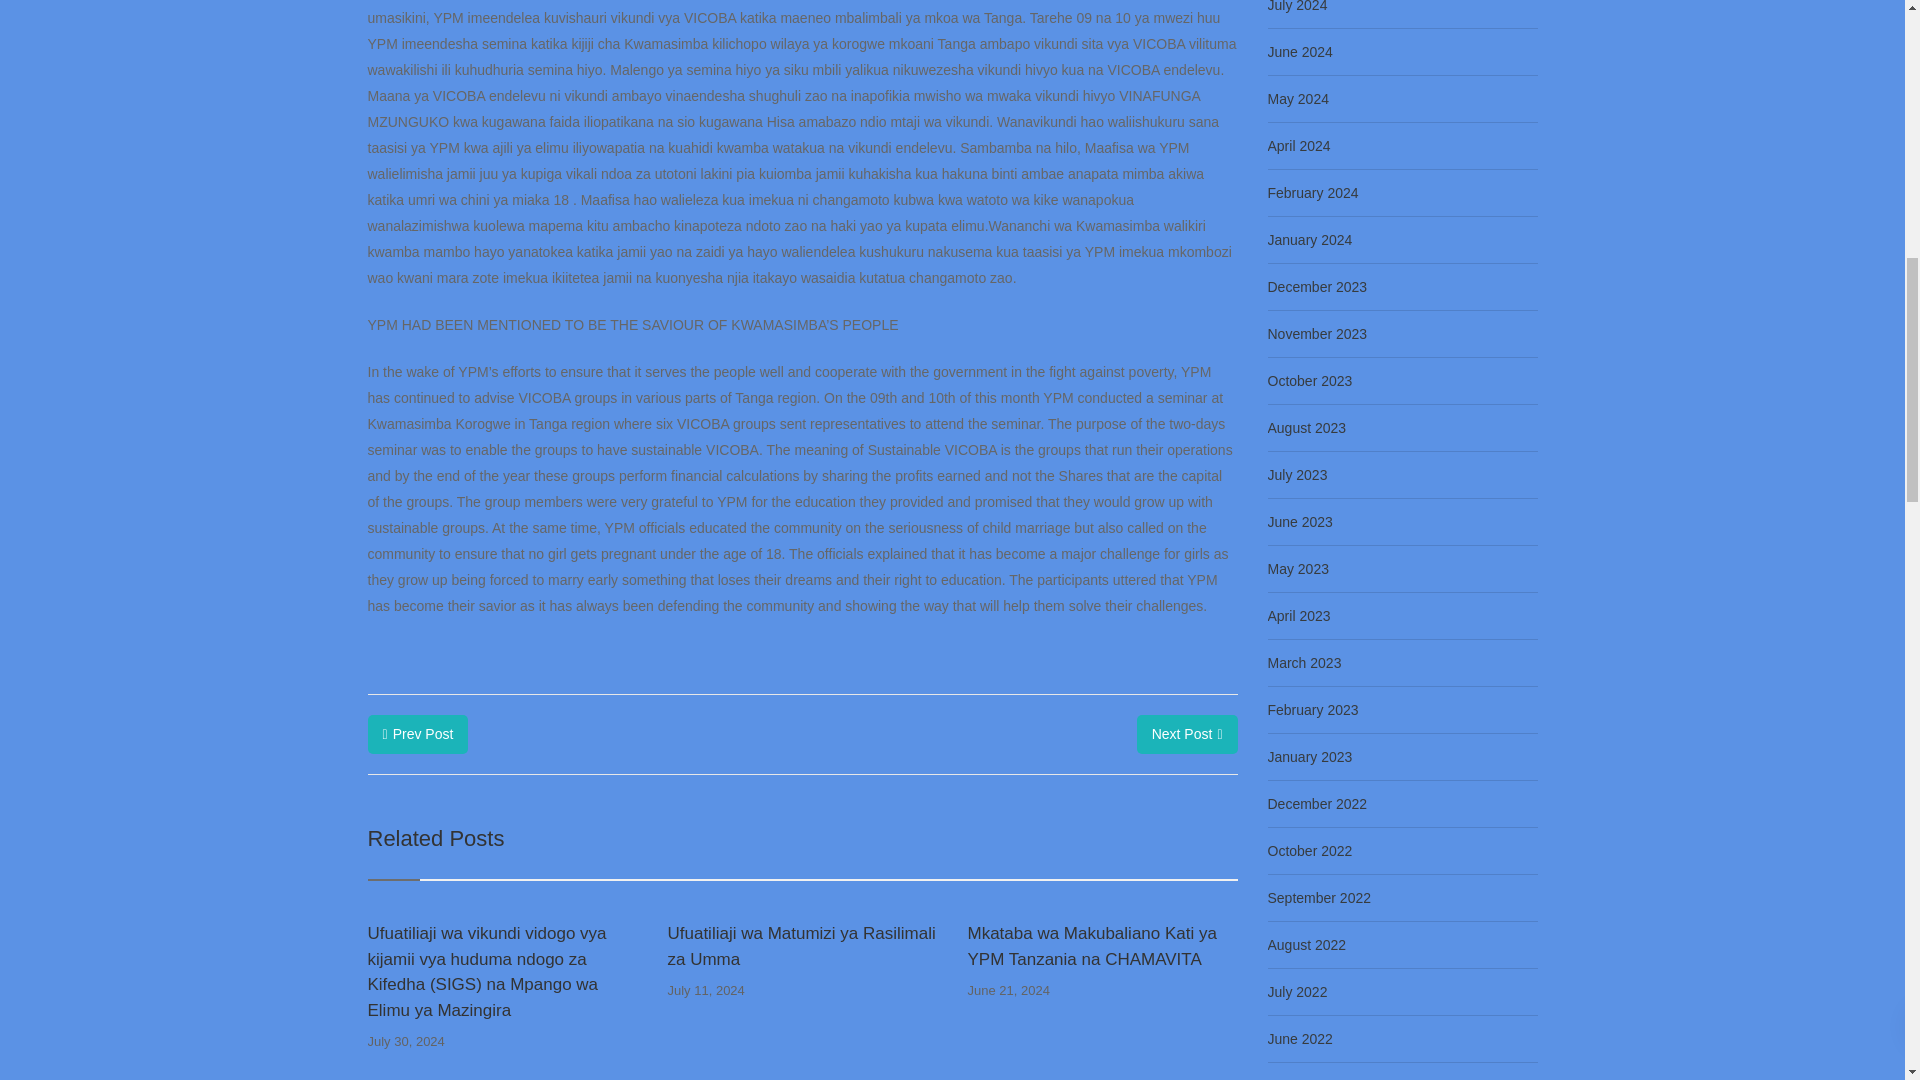 The height and width of the screenshot is (1080, 1920). What do you see at coordinates (1102, 946) in the screenshot?
I see `Mkataba wa Makubaliano Kati ya YPM Tanzania na CHAMAVITA` at bounding box center [1102, 946].